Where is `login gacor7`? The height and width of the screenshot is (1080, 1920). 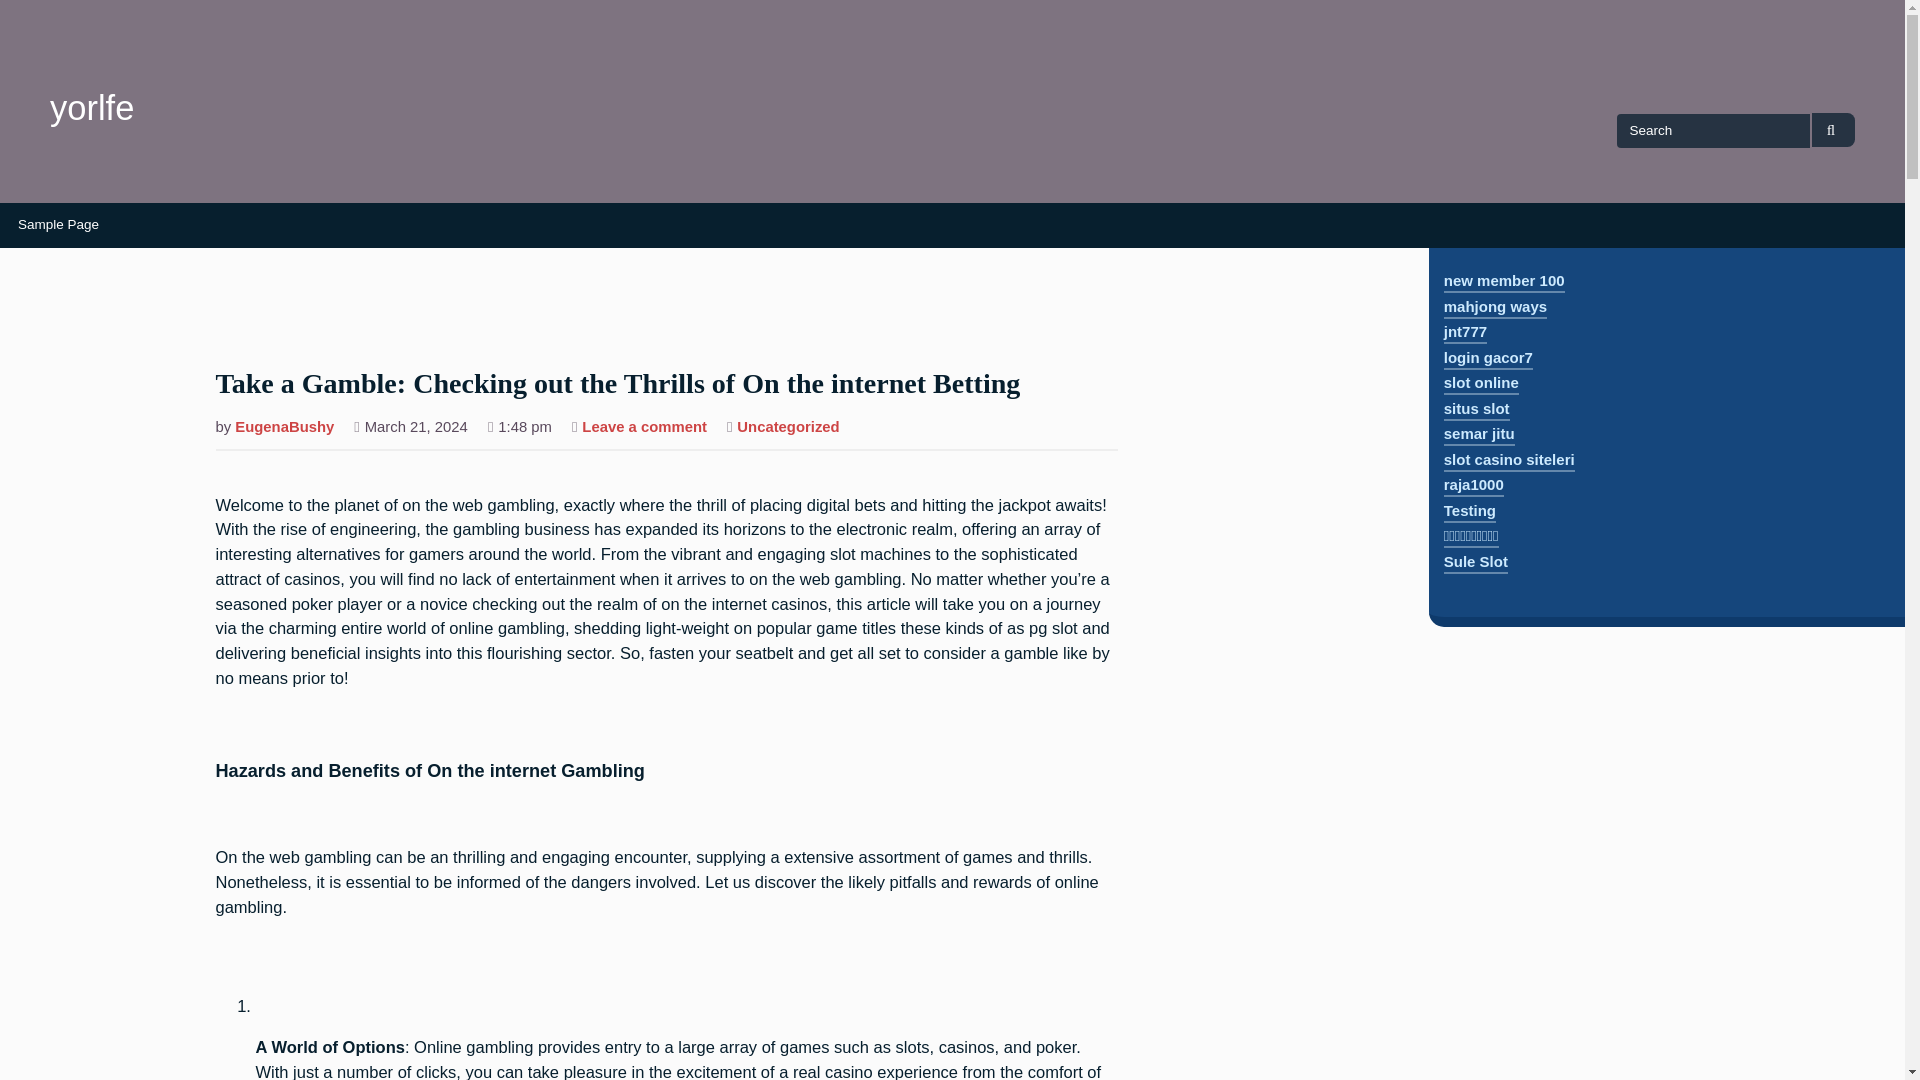 login gacor7 is located at coordinates (1488, 359).